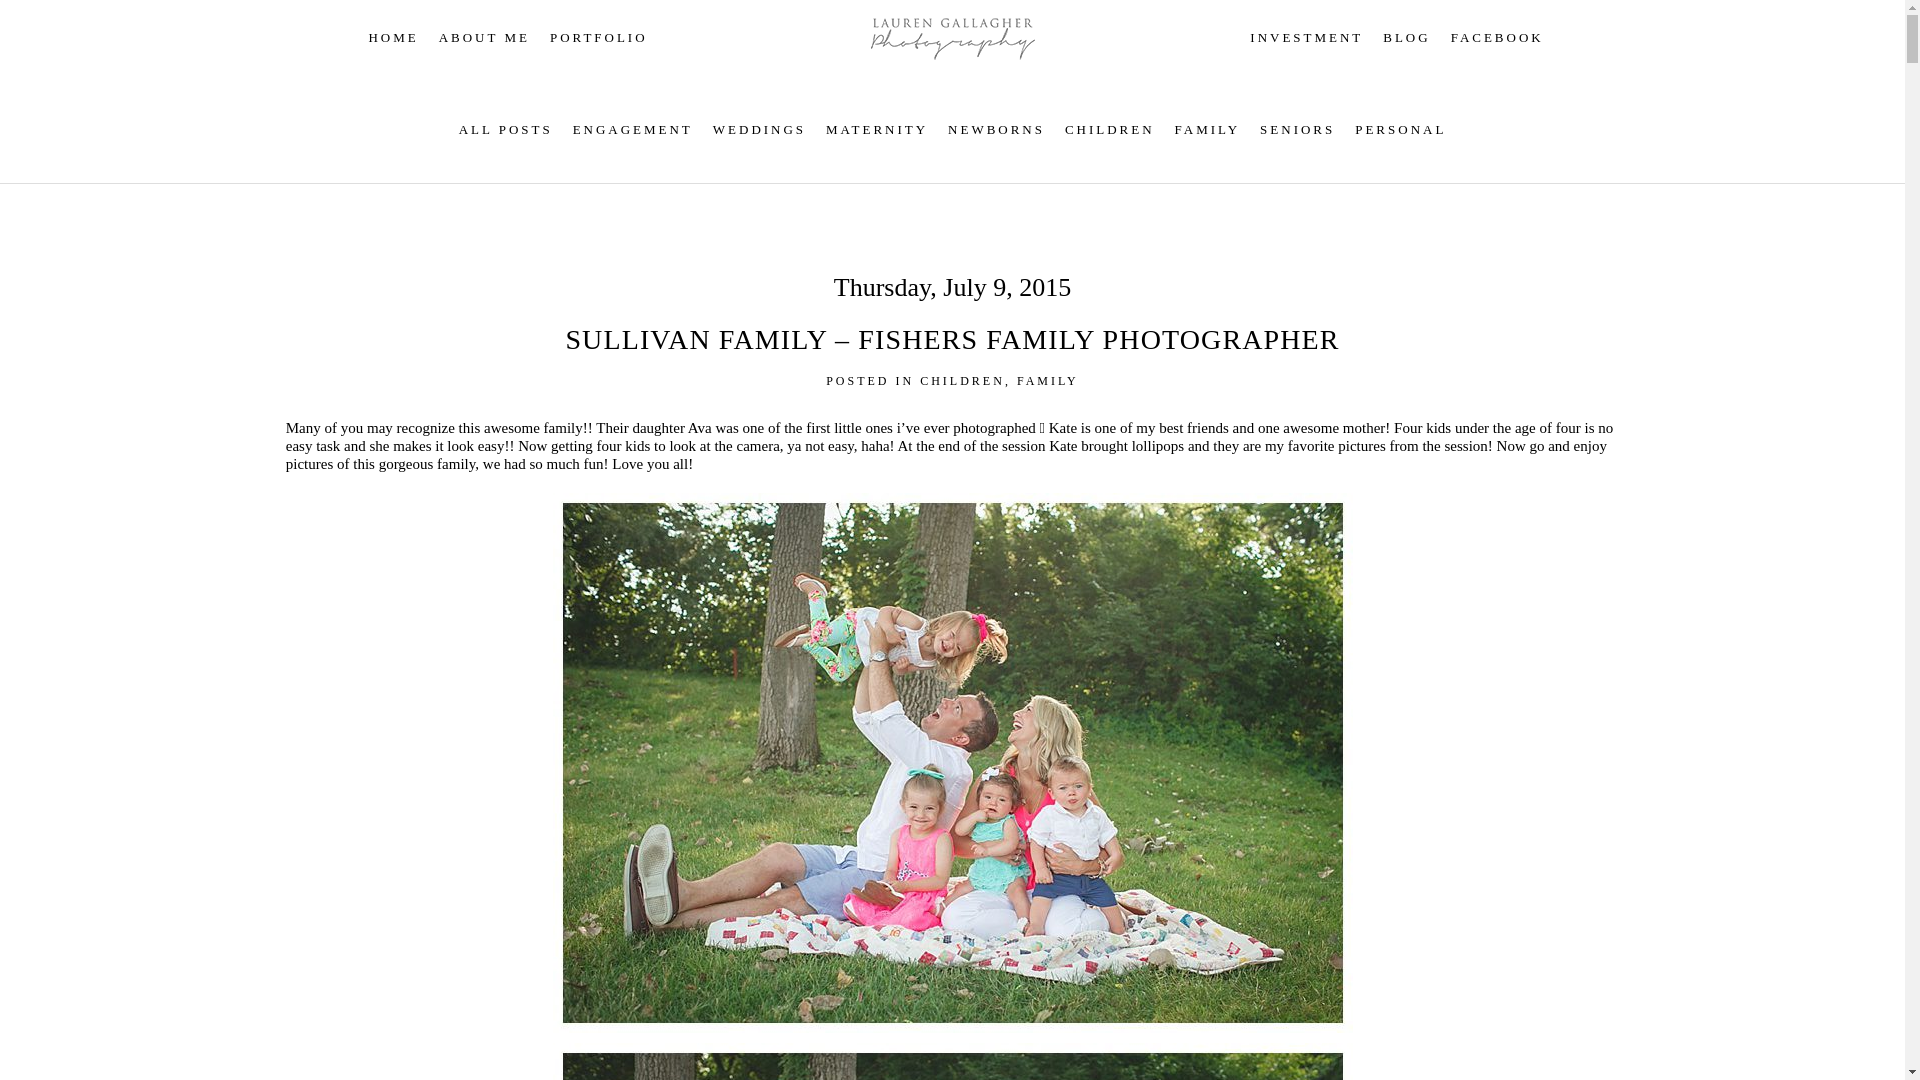 The height and width of the screenshot is (1080, 1920). What do you see at coordinates (759, 130) in the screenshot?
I see `WEDDINGS` at bounding box center [759, 130].